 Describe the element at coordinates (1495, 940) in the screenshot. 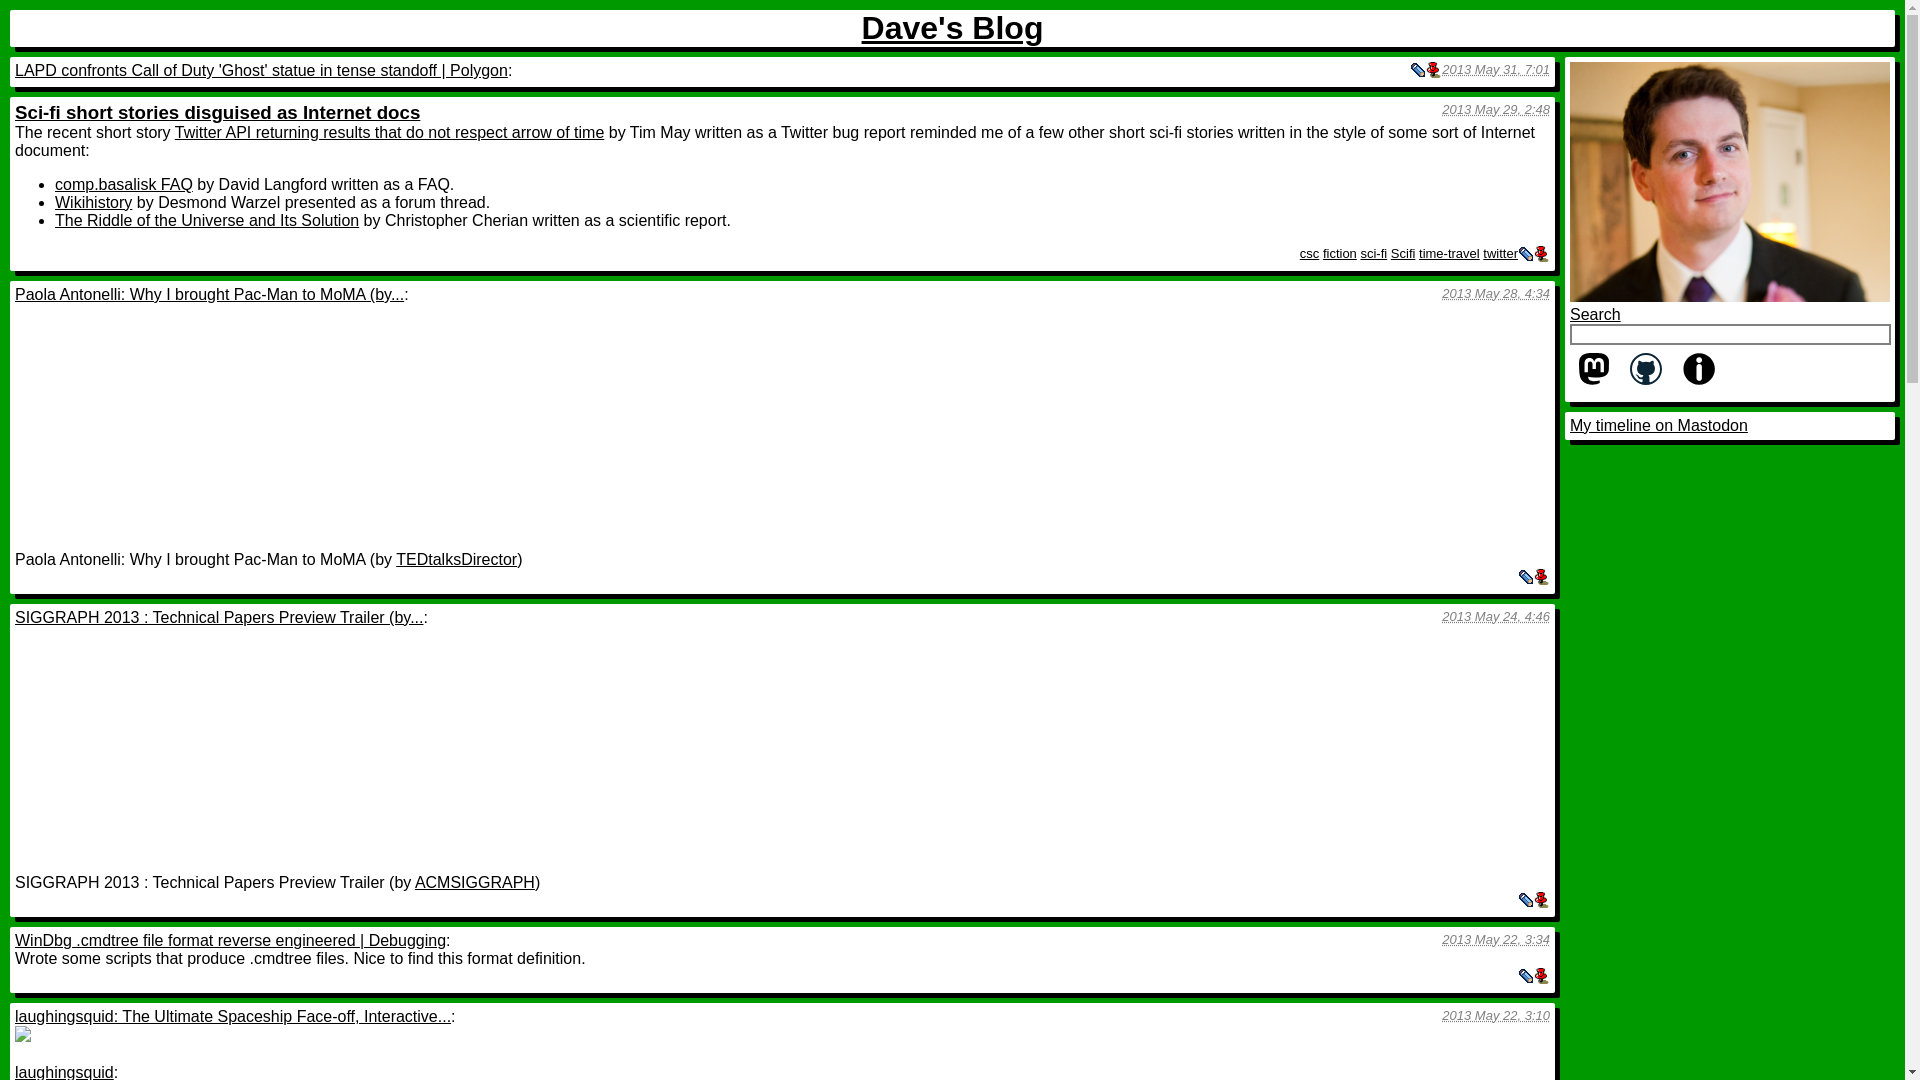

I see `2013-05-22 10:34:50 PST` at that location.